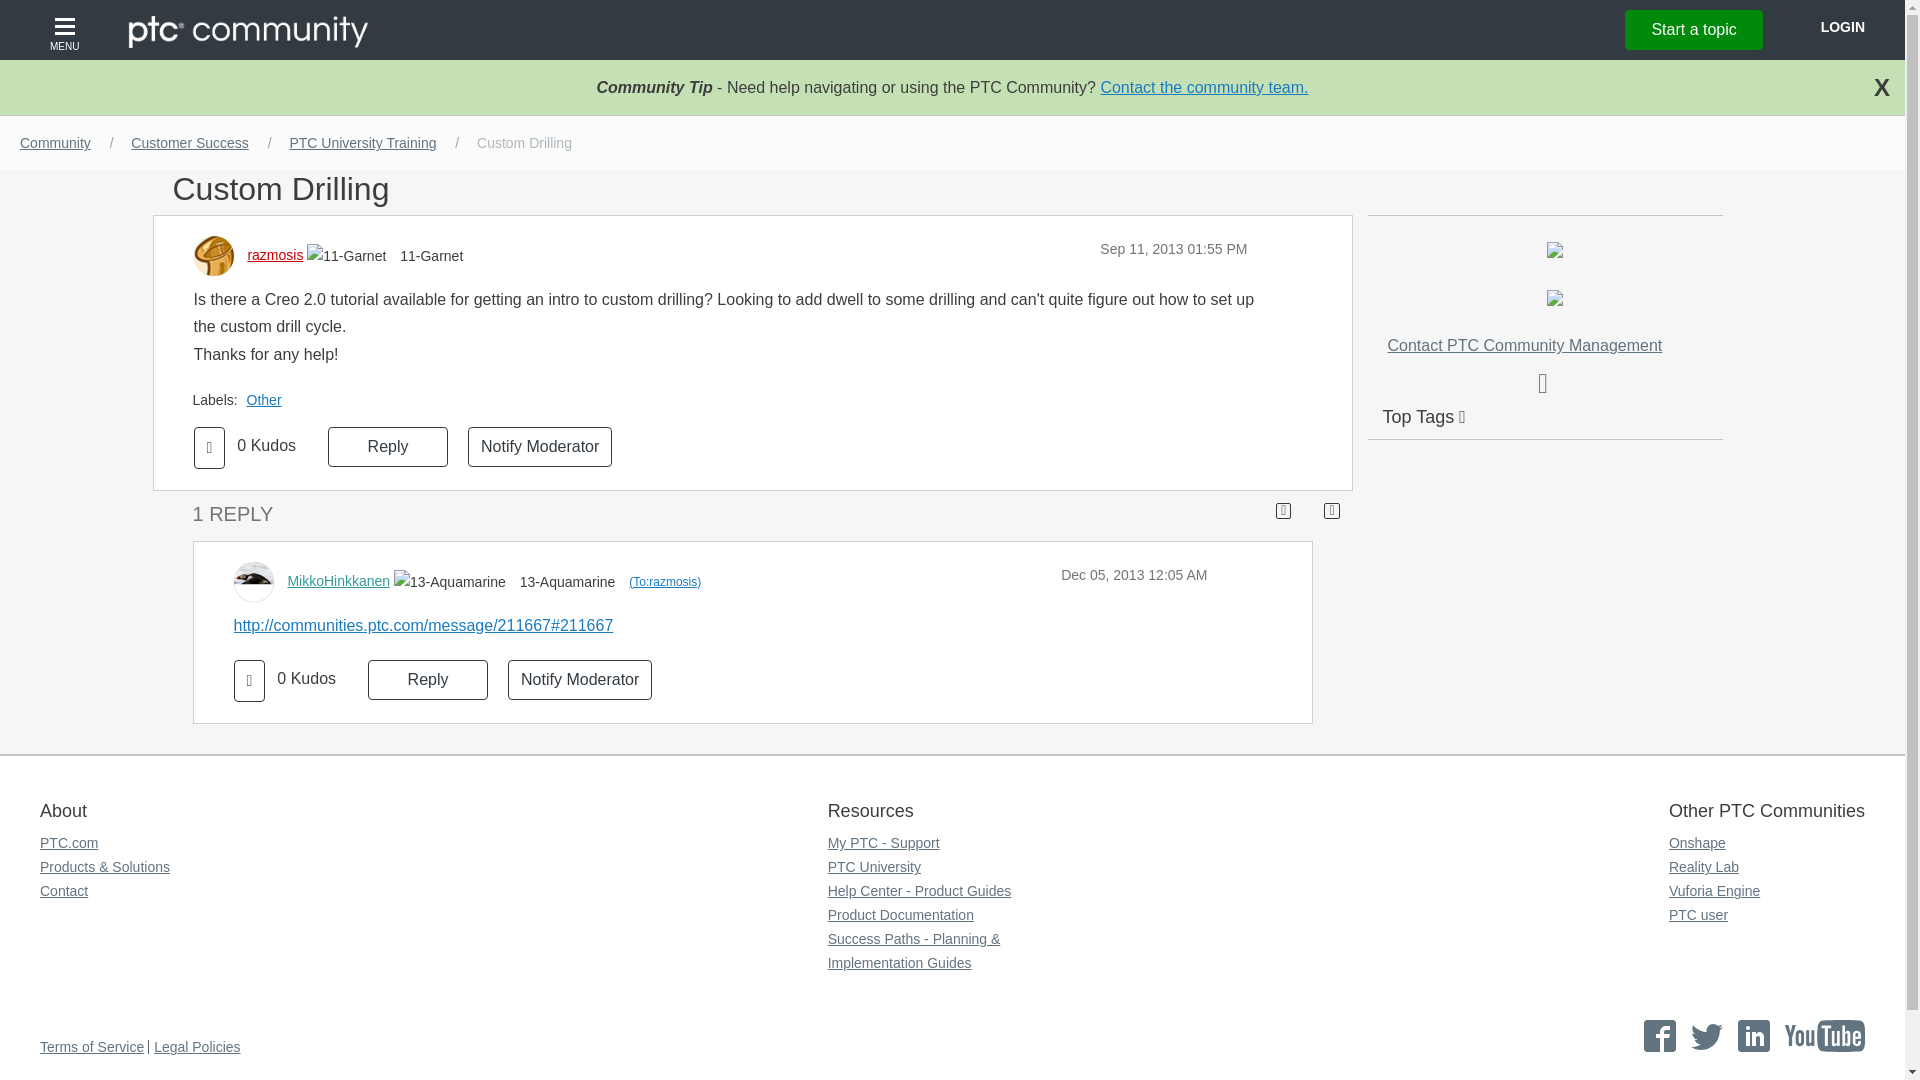 Image resolution: width=1920 pixels, height=1080 pixels. Describe the element at coordinates (275, 255) in the screenshot. I see `razmosis` at that location.